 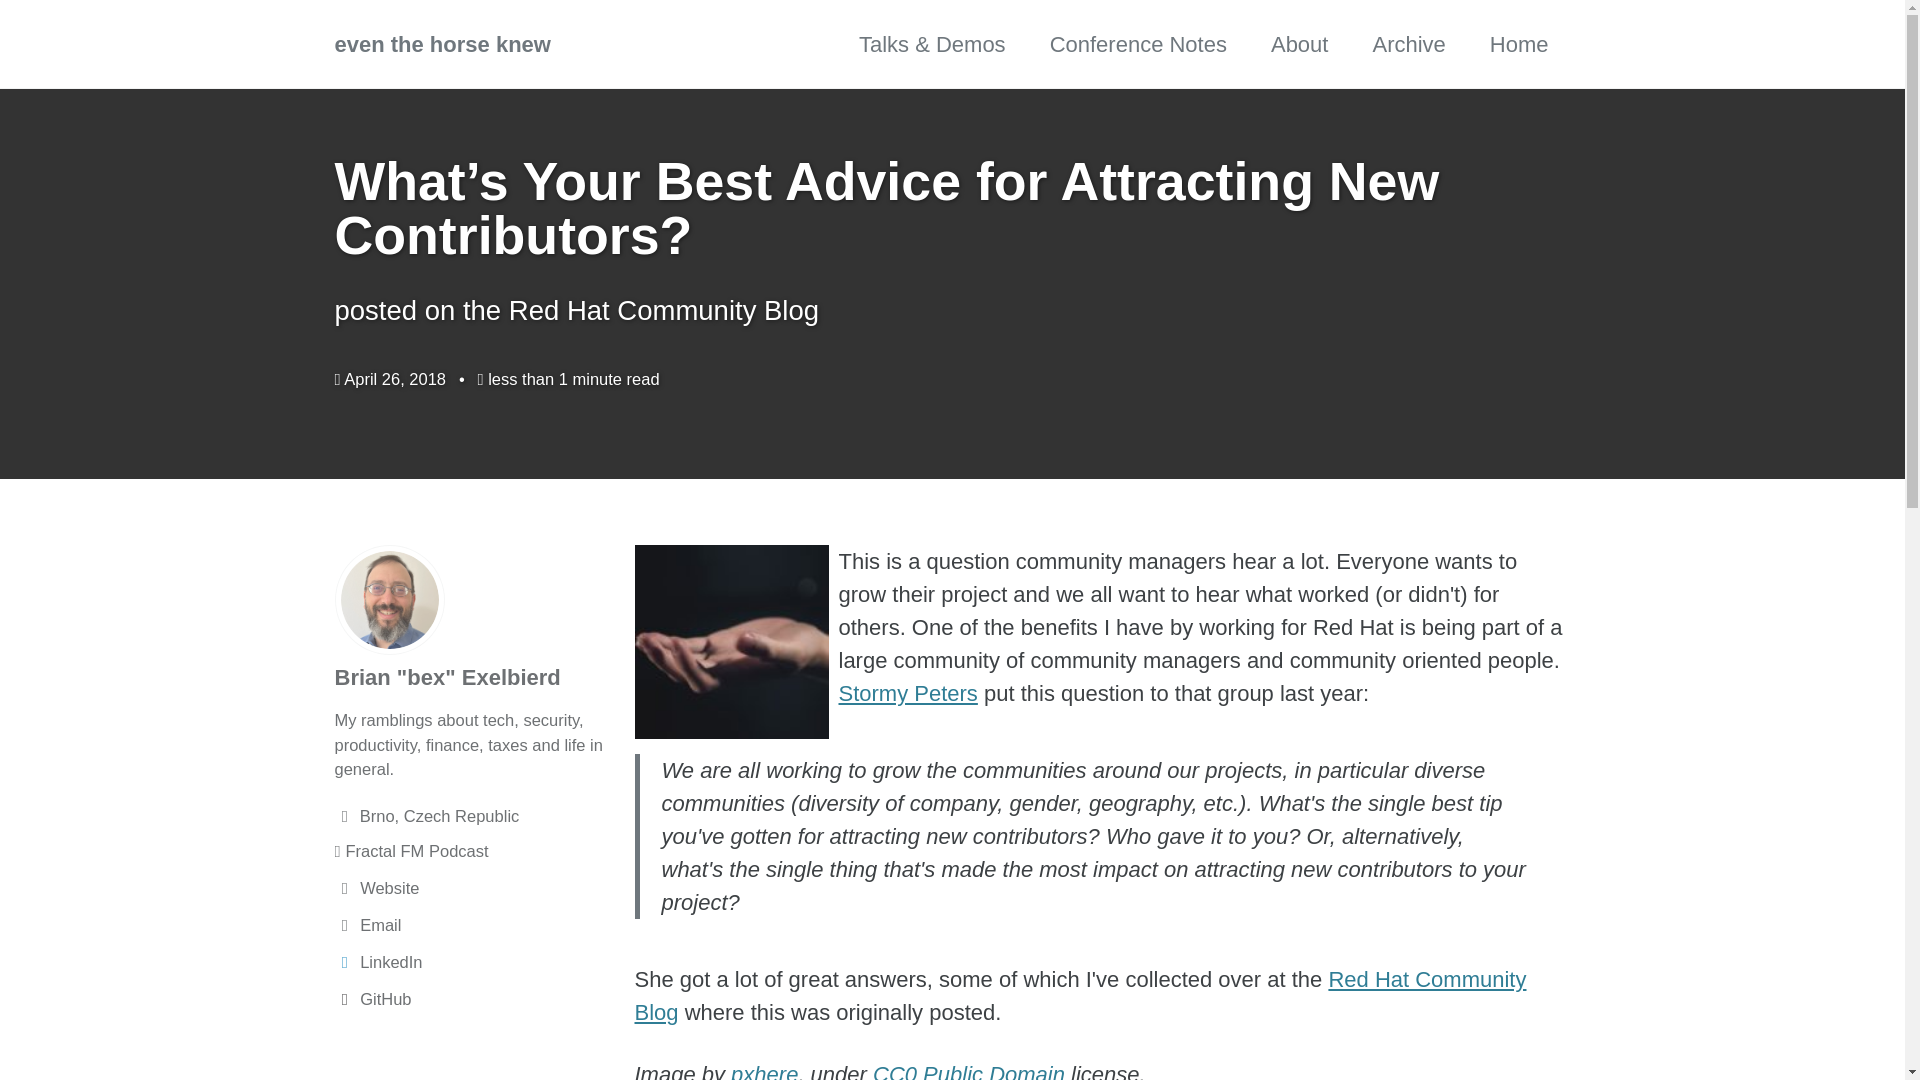 What do you see at coordinates (1300, 44) in the screenshot?
I see `About` at bounding box center [1300, 44].